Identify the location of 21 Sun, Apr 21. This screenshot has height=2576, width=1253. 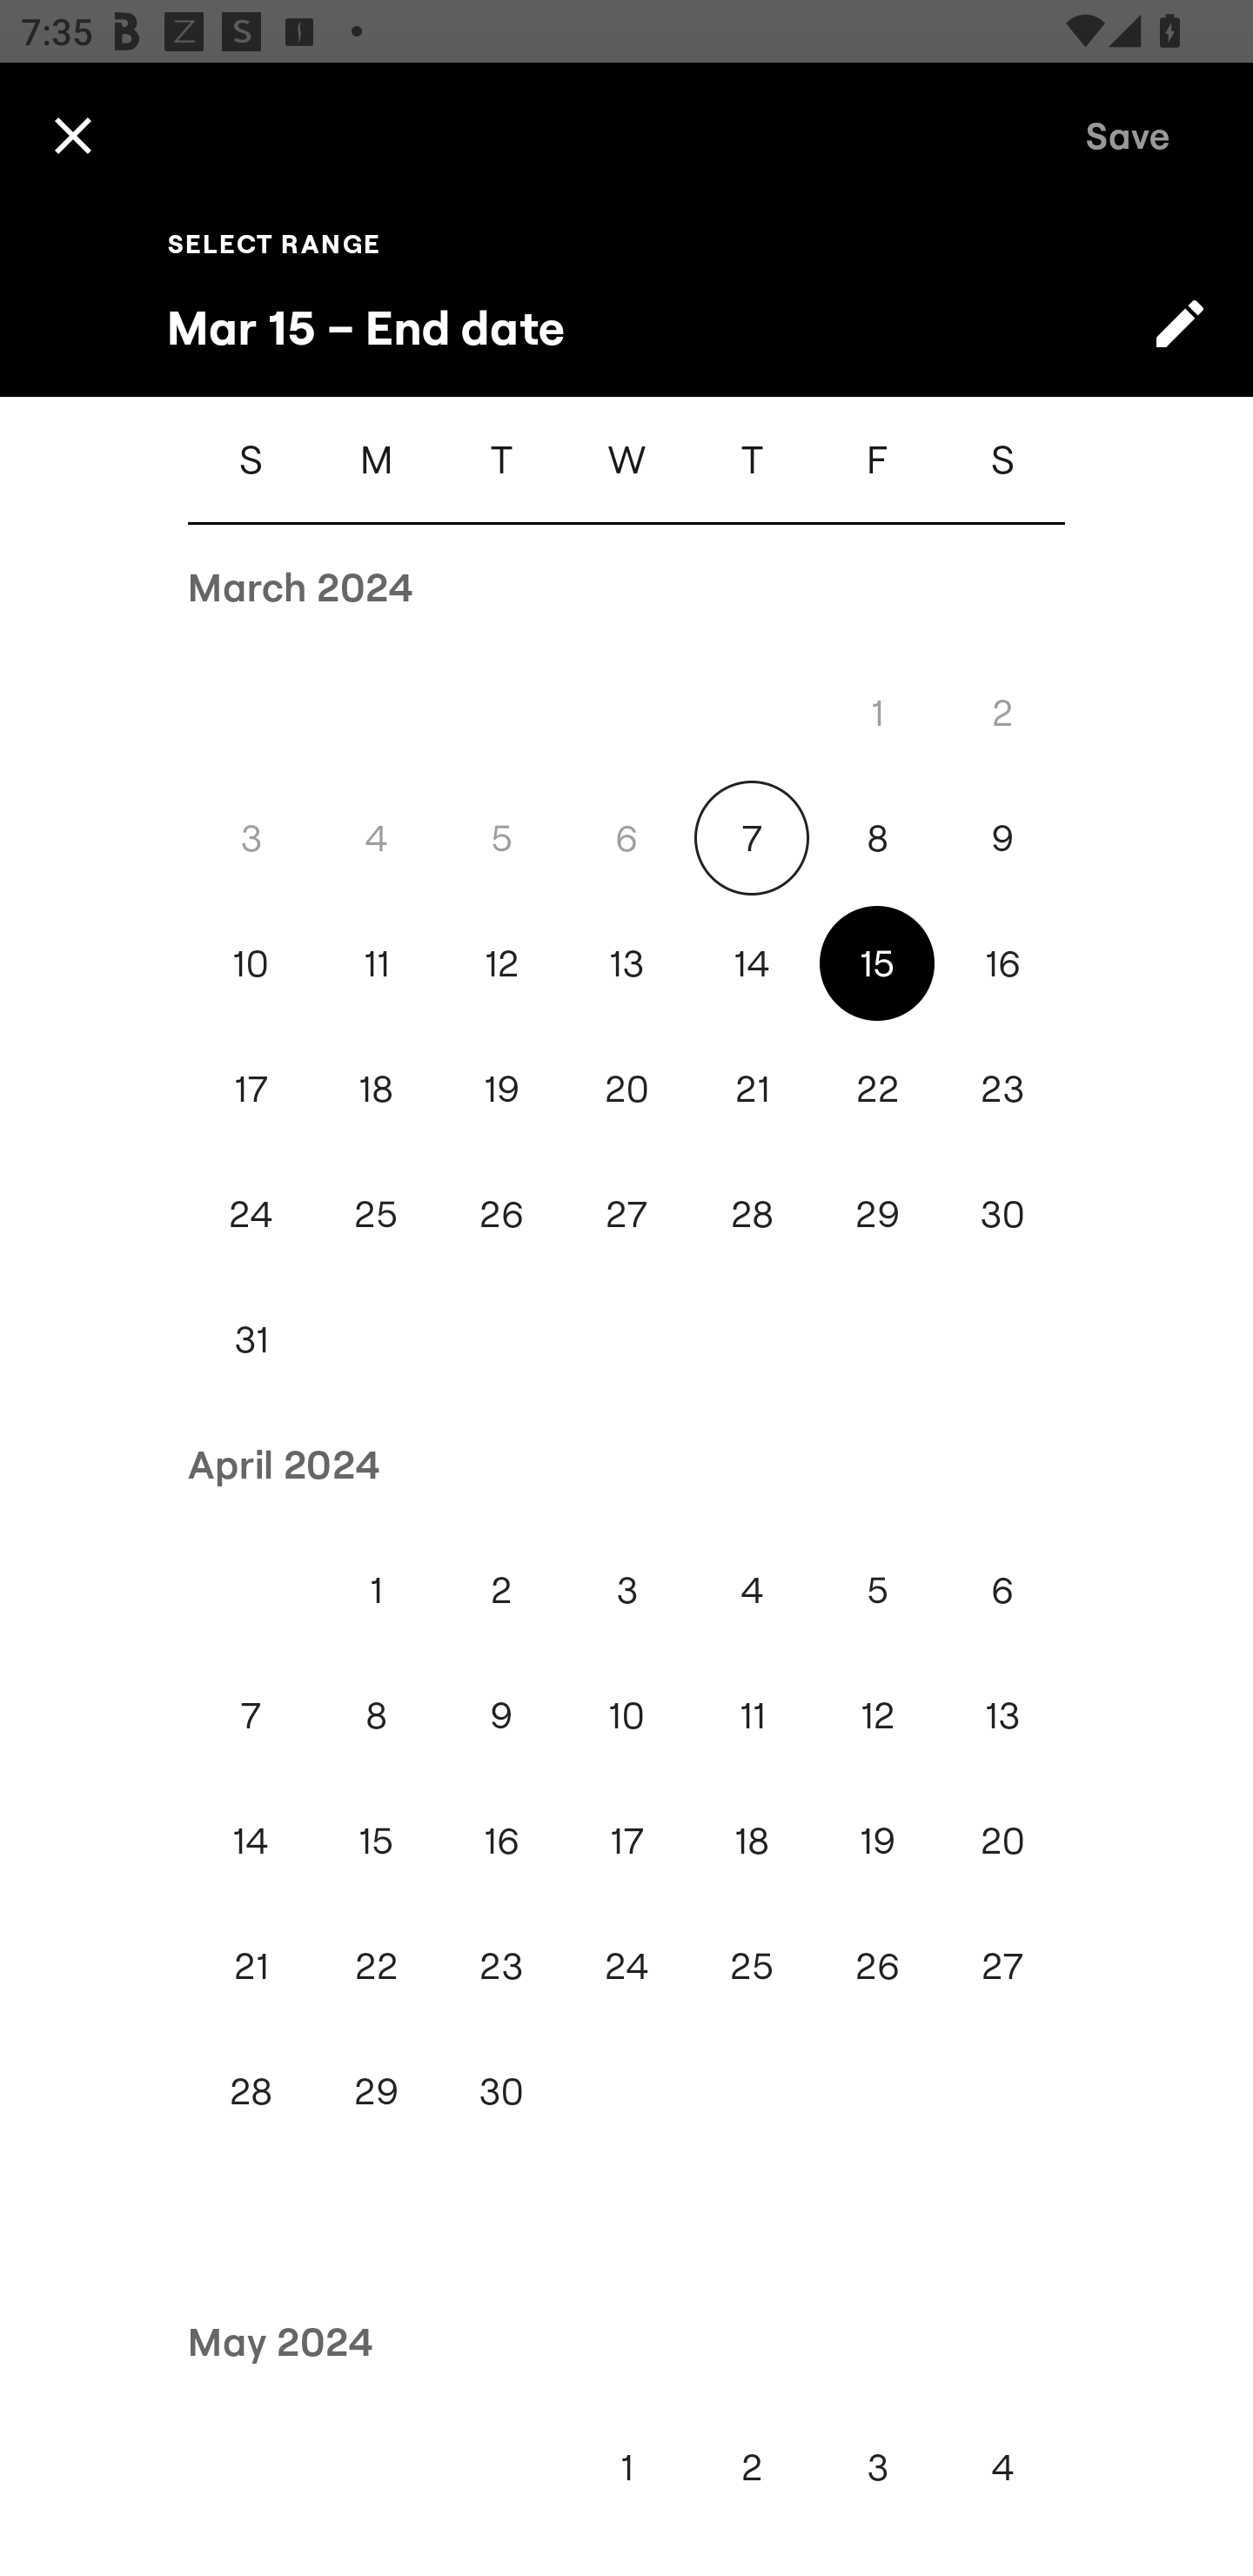
(251, 1967).